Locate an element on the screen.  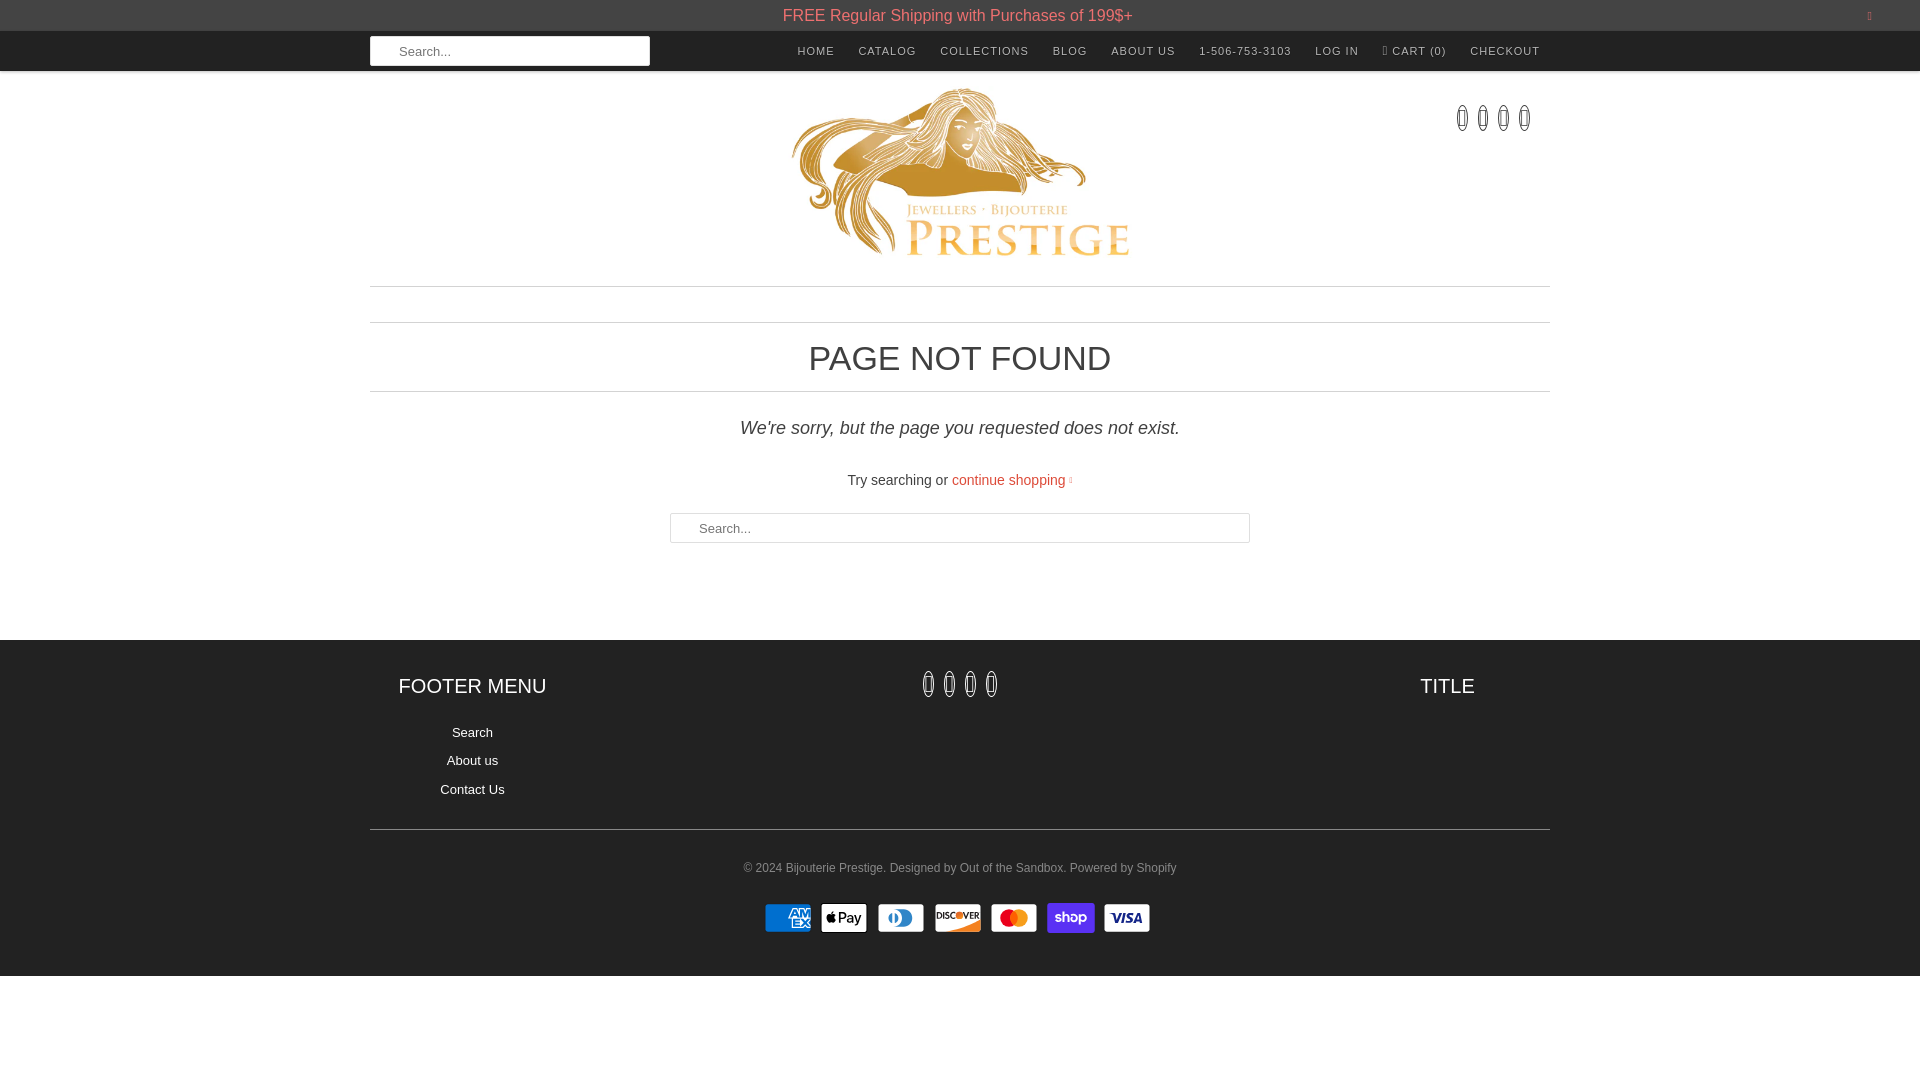
Designed by Out of the Sandbox is located at coordinates (976, 861).